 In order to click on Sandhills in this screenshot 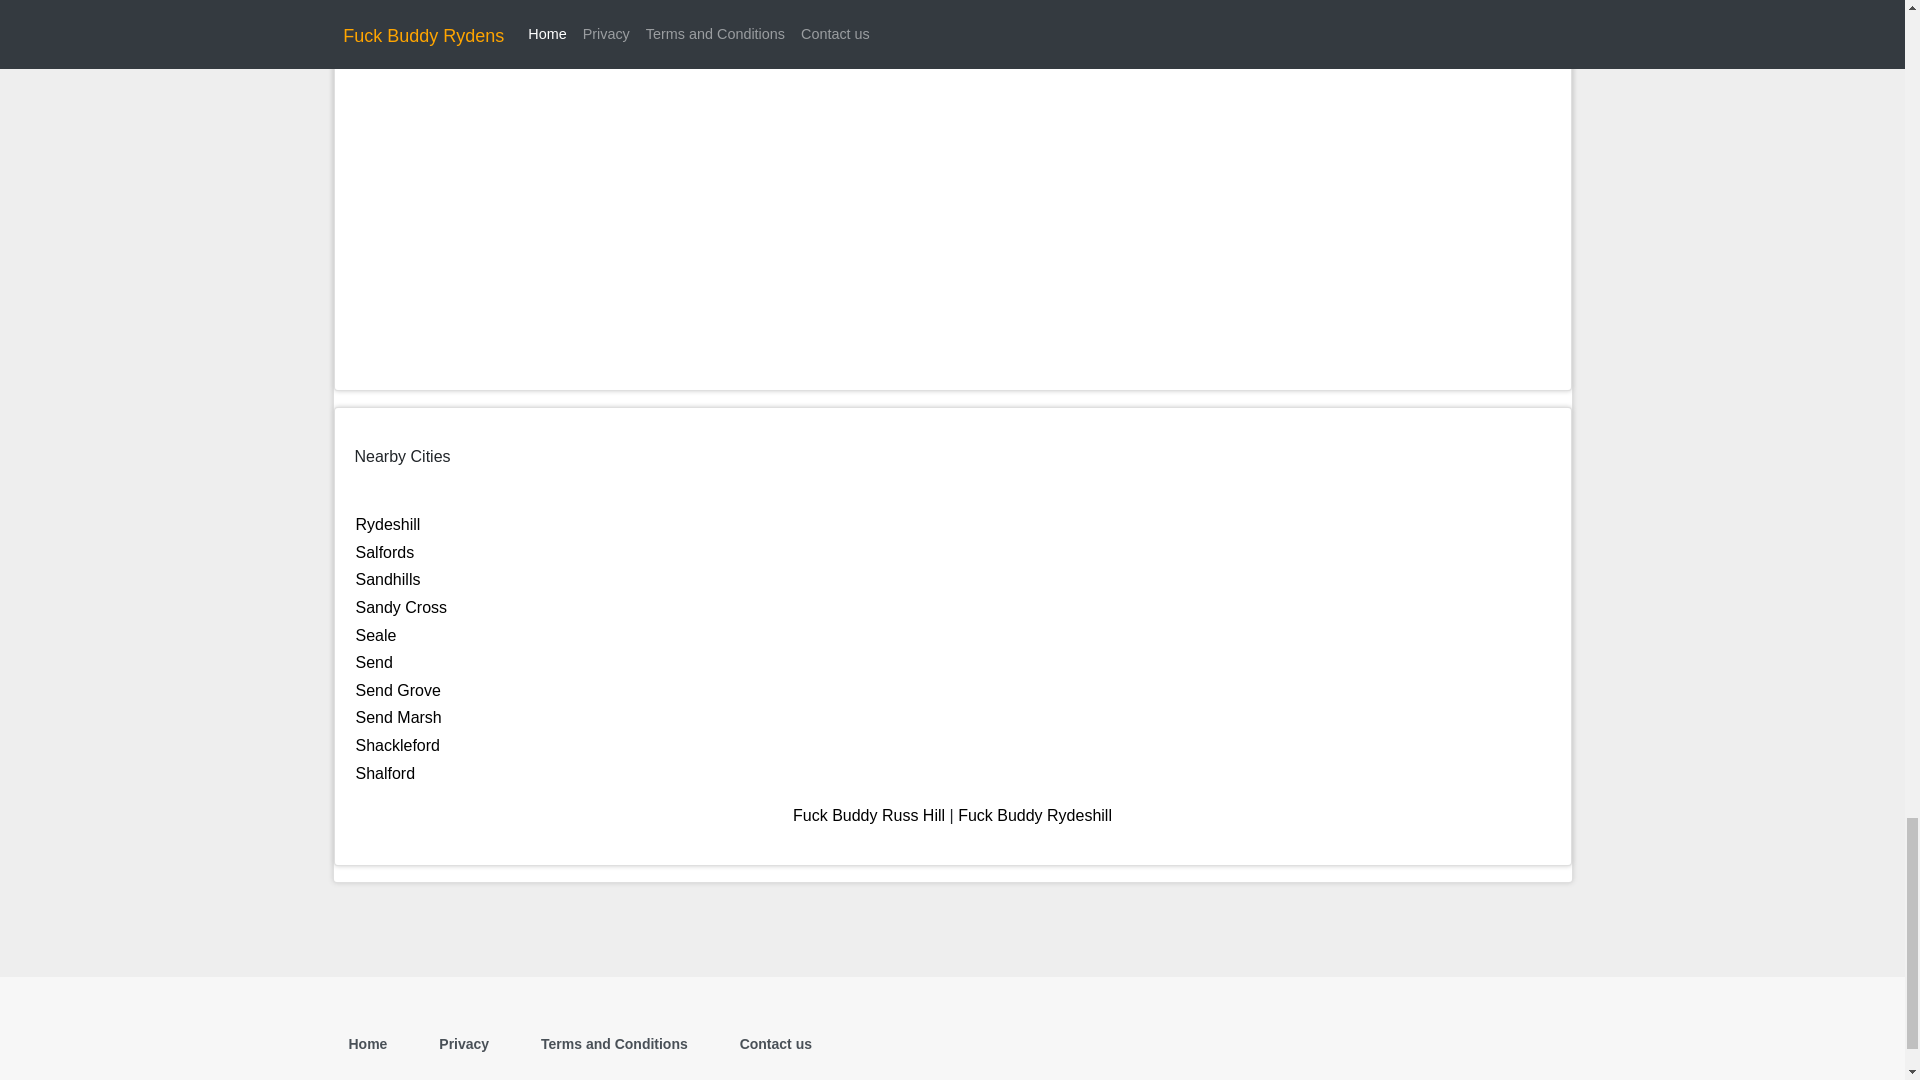, I will do `click(388, 579)`.